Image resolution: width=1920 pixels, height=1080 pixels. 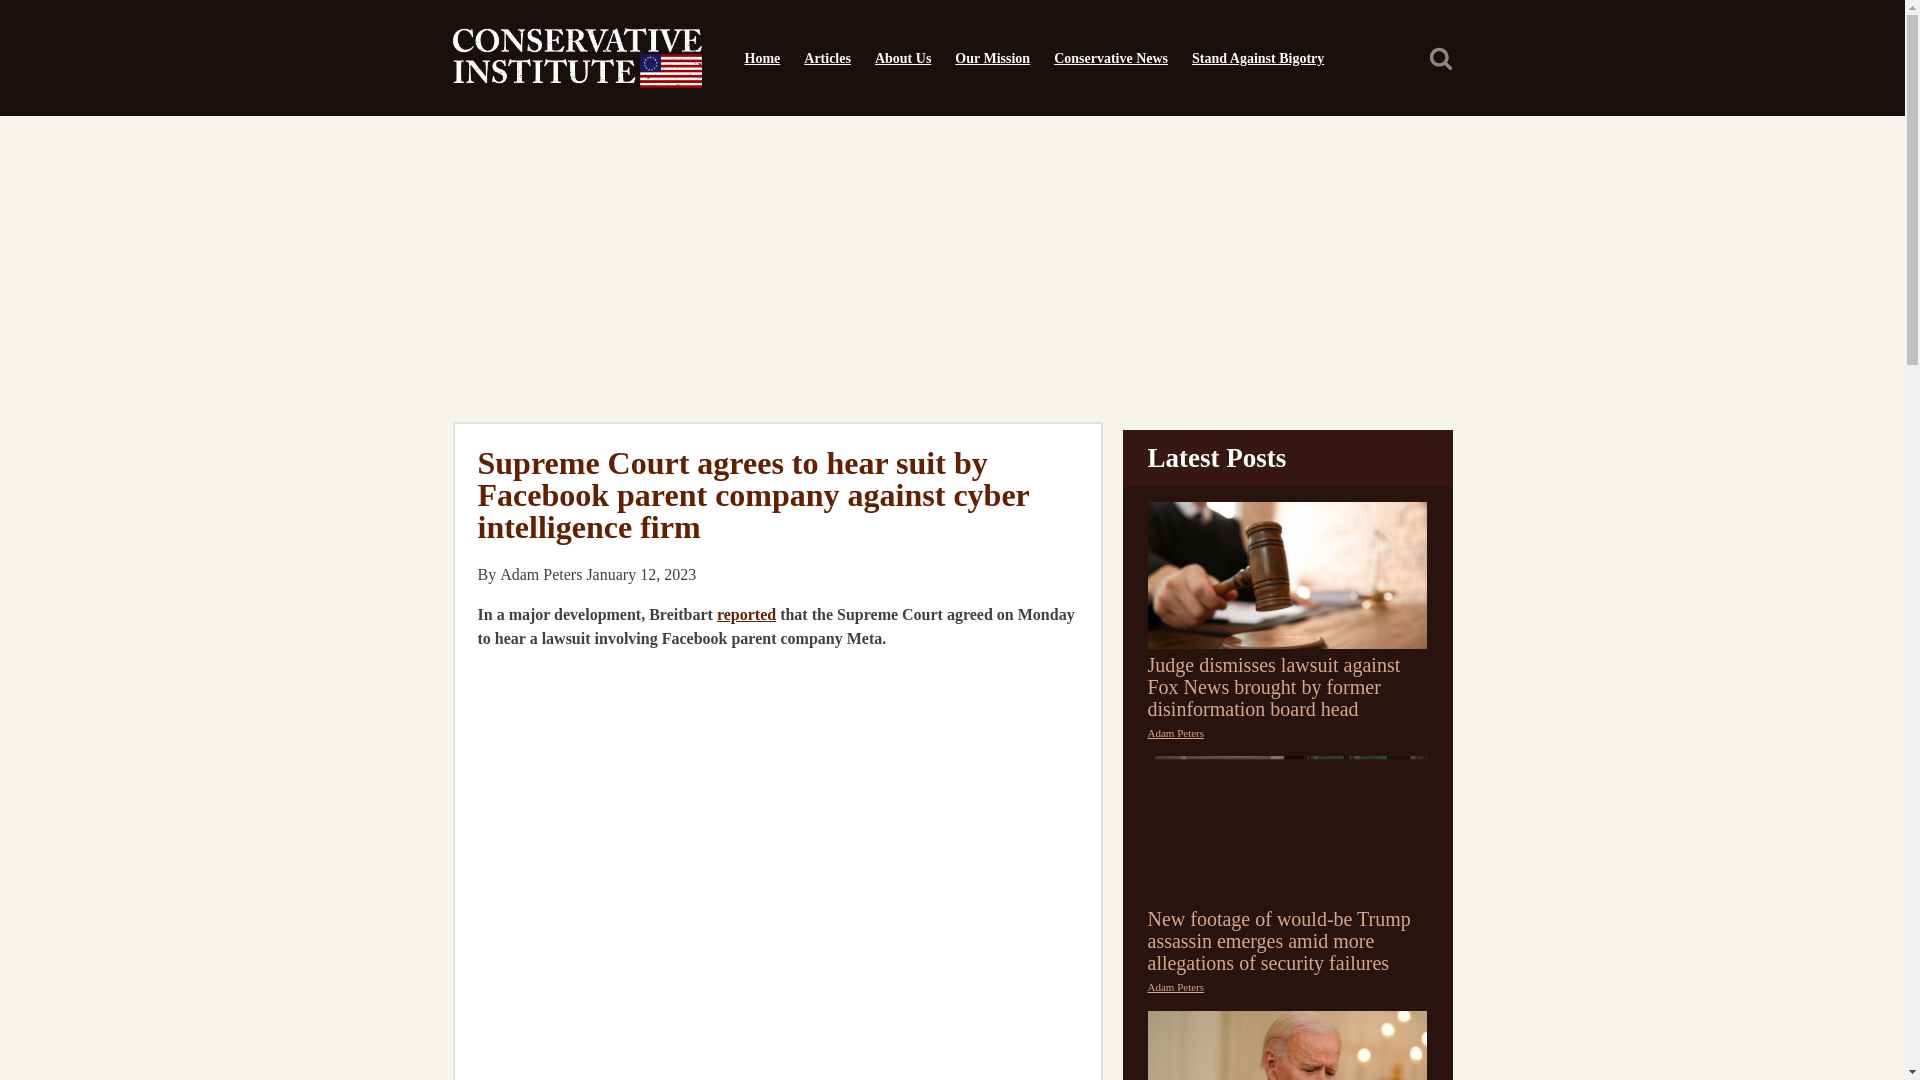 What do you see at coordinates (746, 614) in the screenshot?
I see `reported` at bounding box center [746, 614].